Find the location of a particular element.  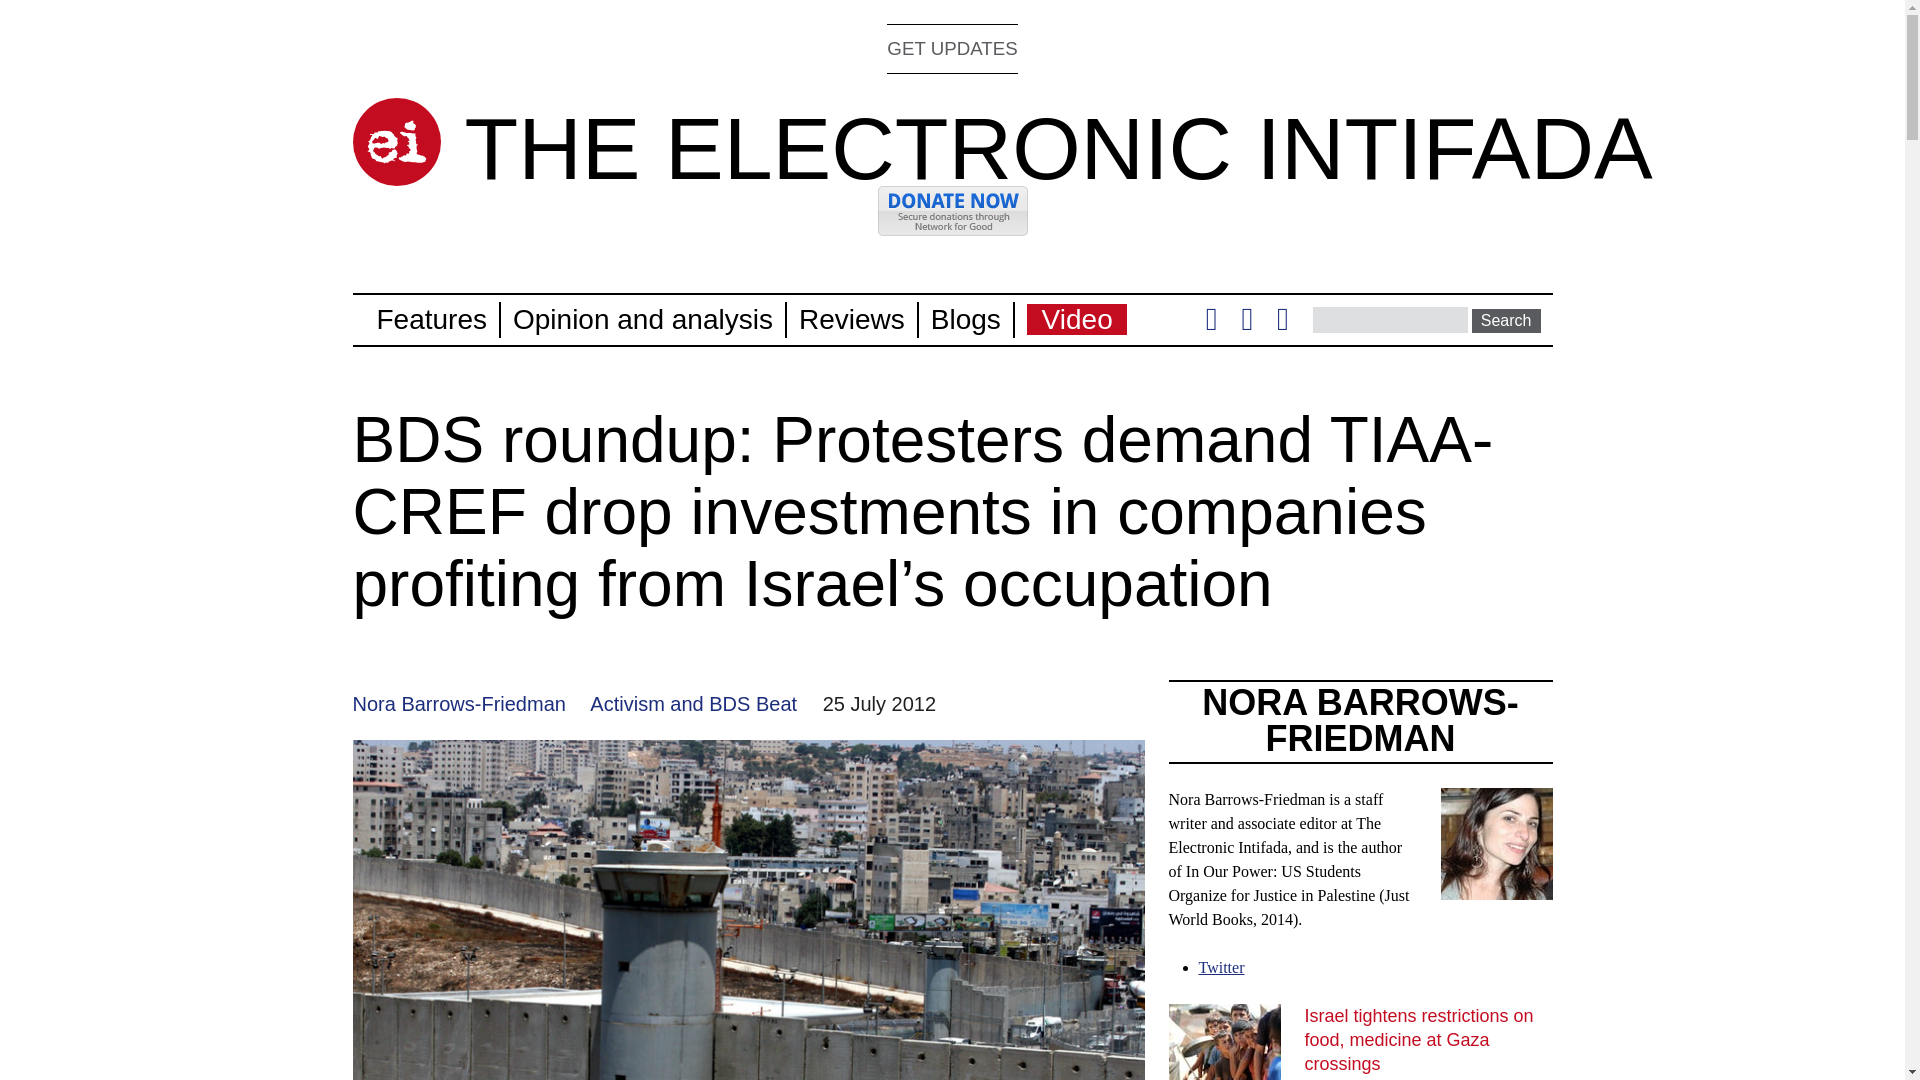

Home is located at coordinates (1058, 148).